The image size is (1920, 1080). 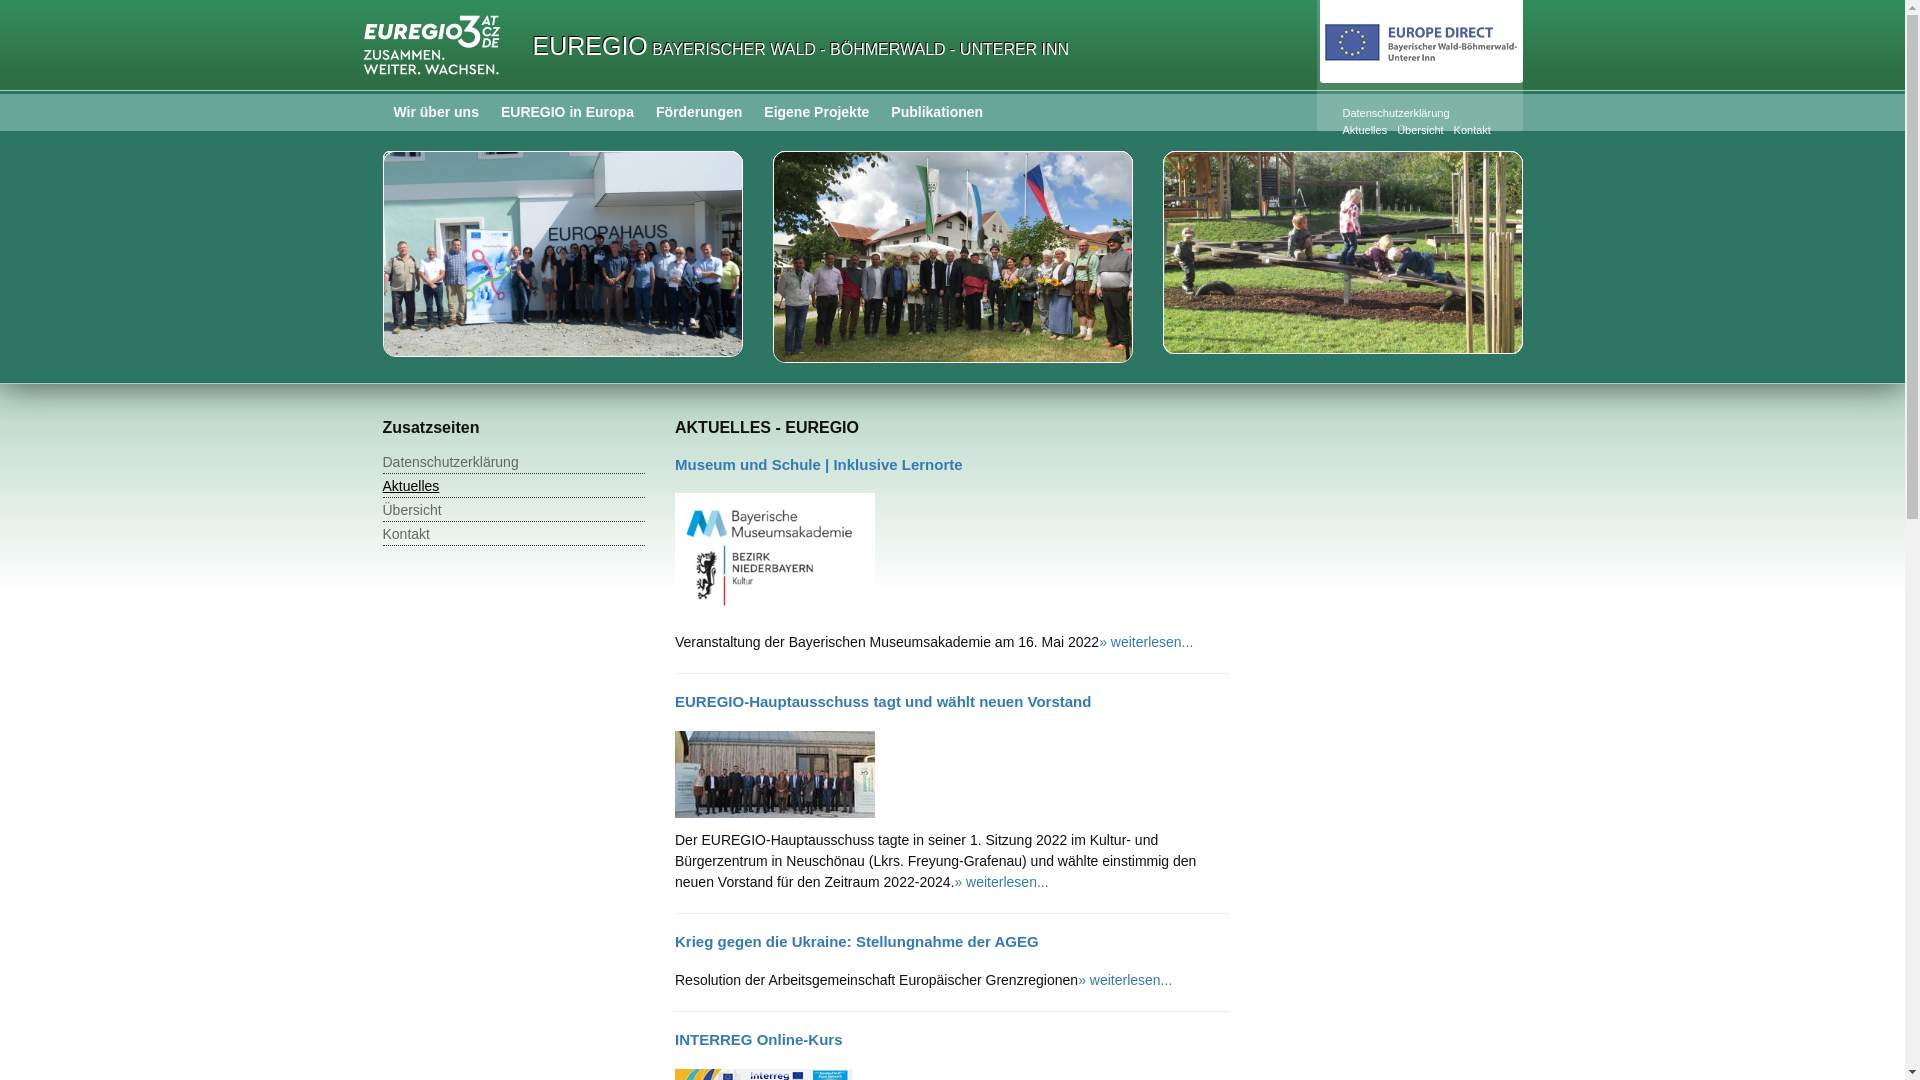 What do you see at coordinates (514, 534) in the screenshot?
I see `Kontakt` at bounding box center [514, 534].